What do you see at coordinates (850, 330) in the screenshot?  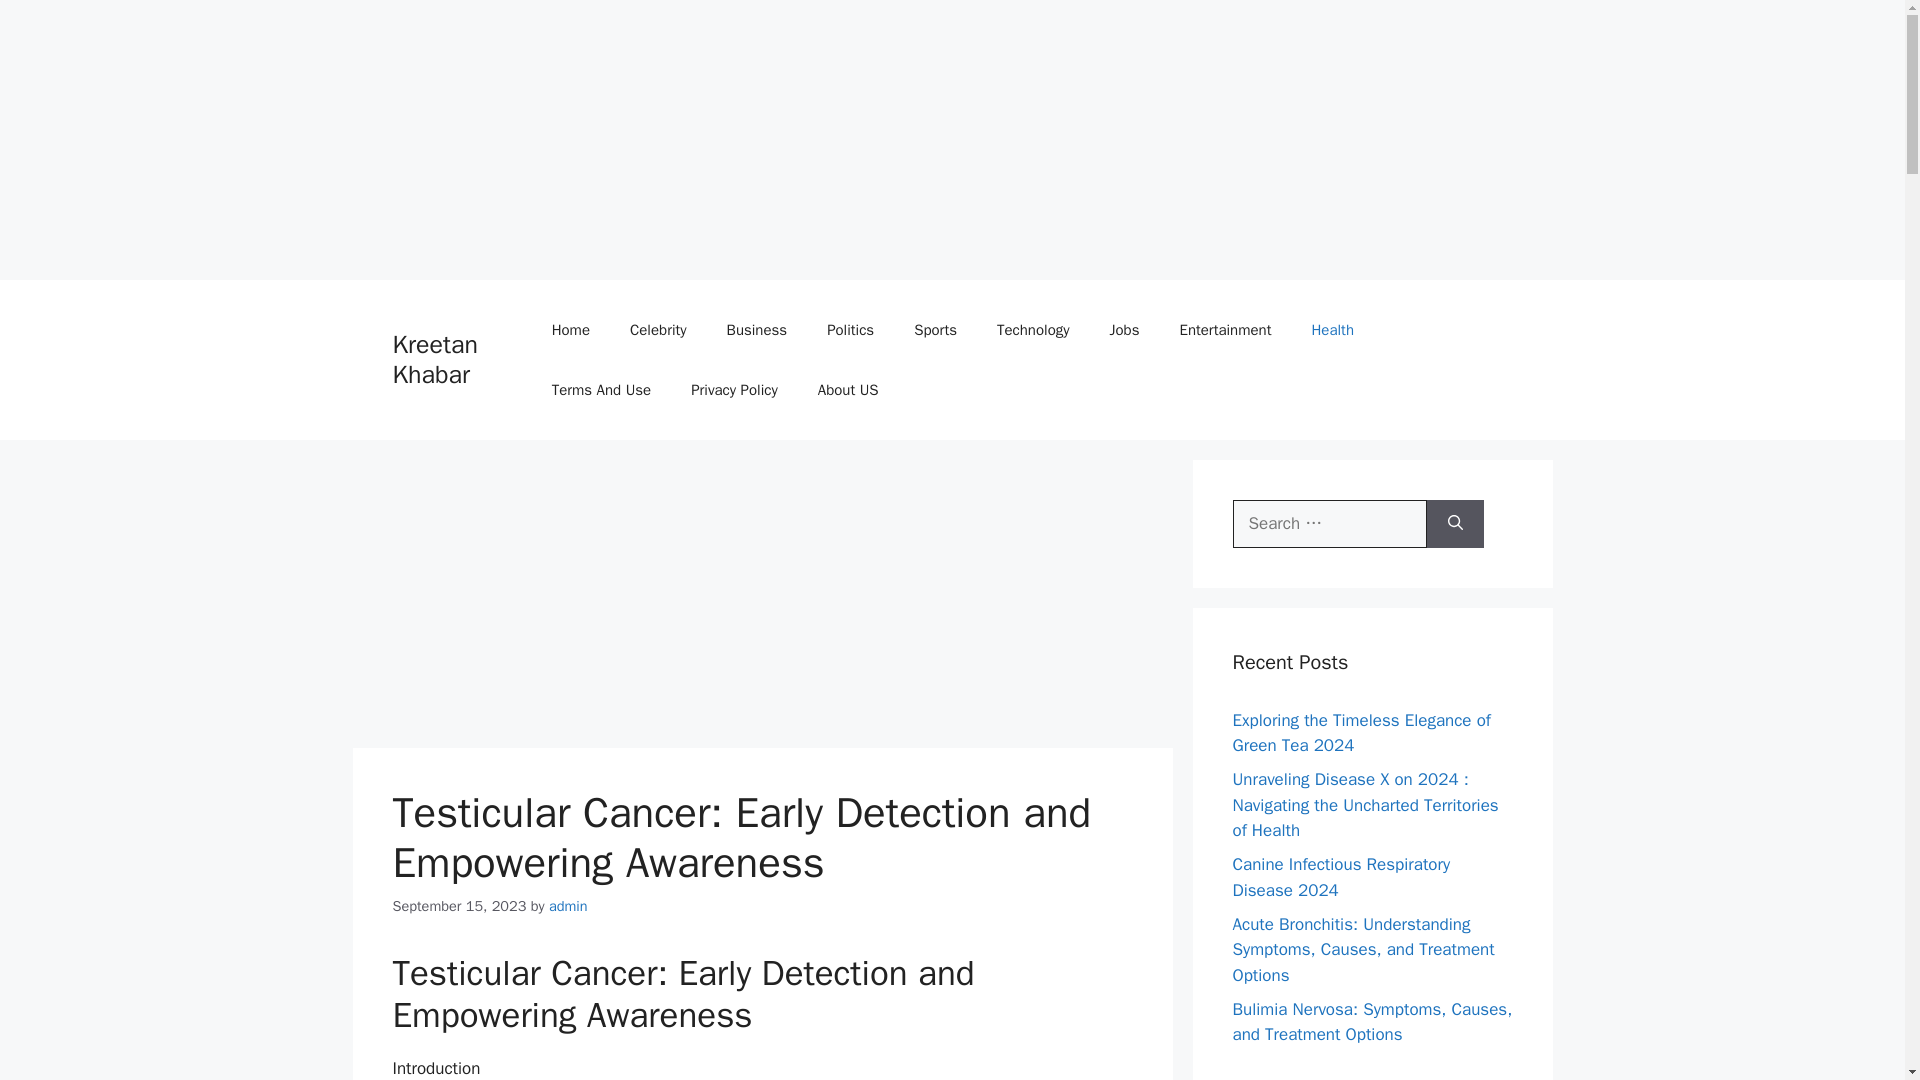 I see `Politics` at bounding box center [850, 330].